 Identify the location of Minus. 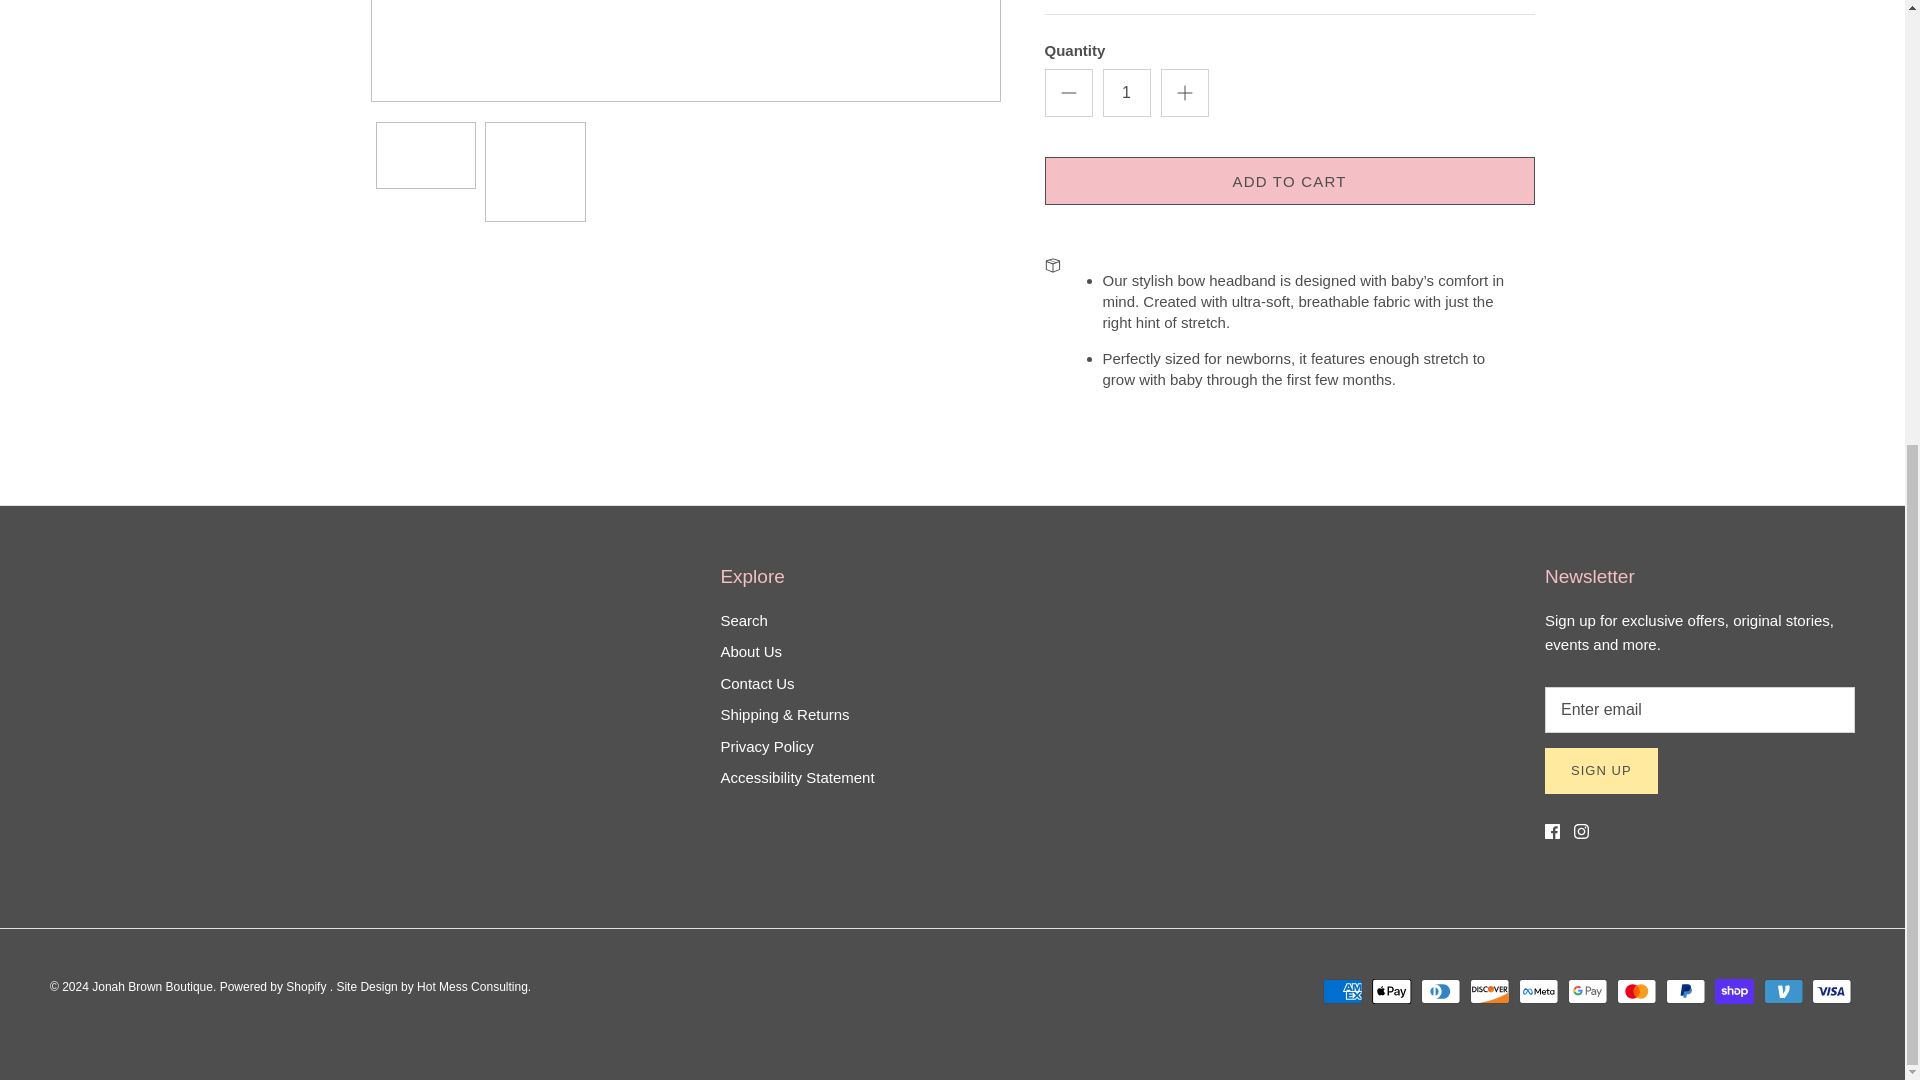
(1068, 92).